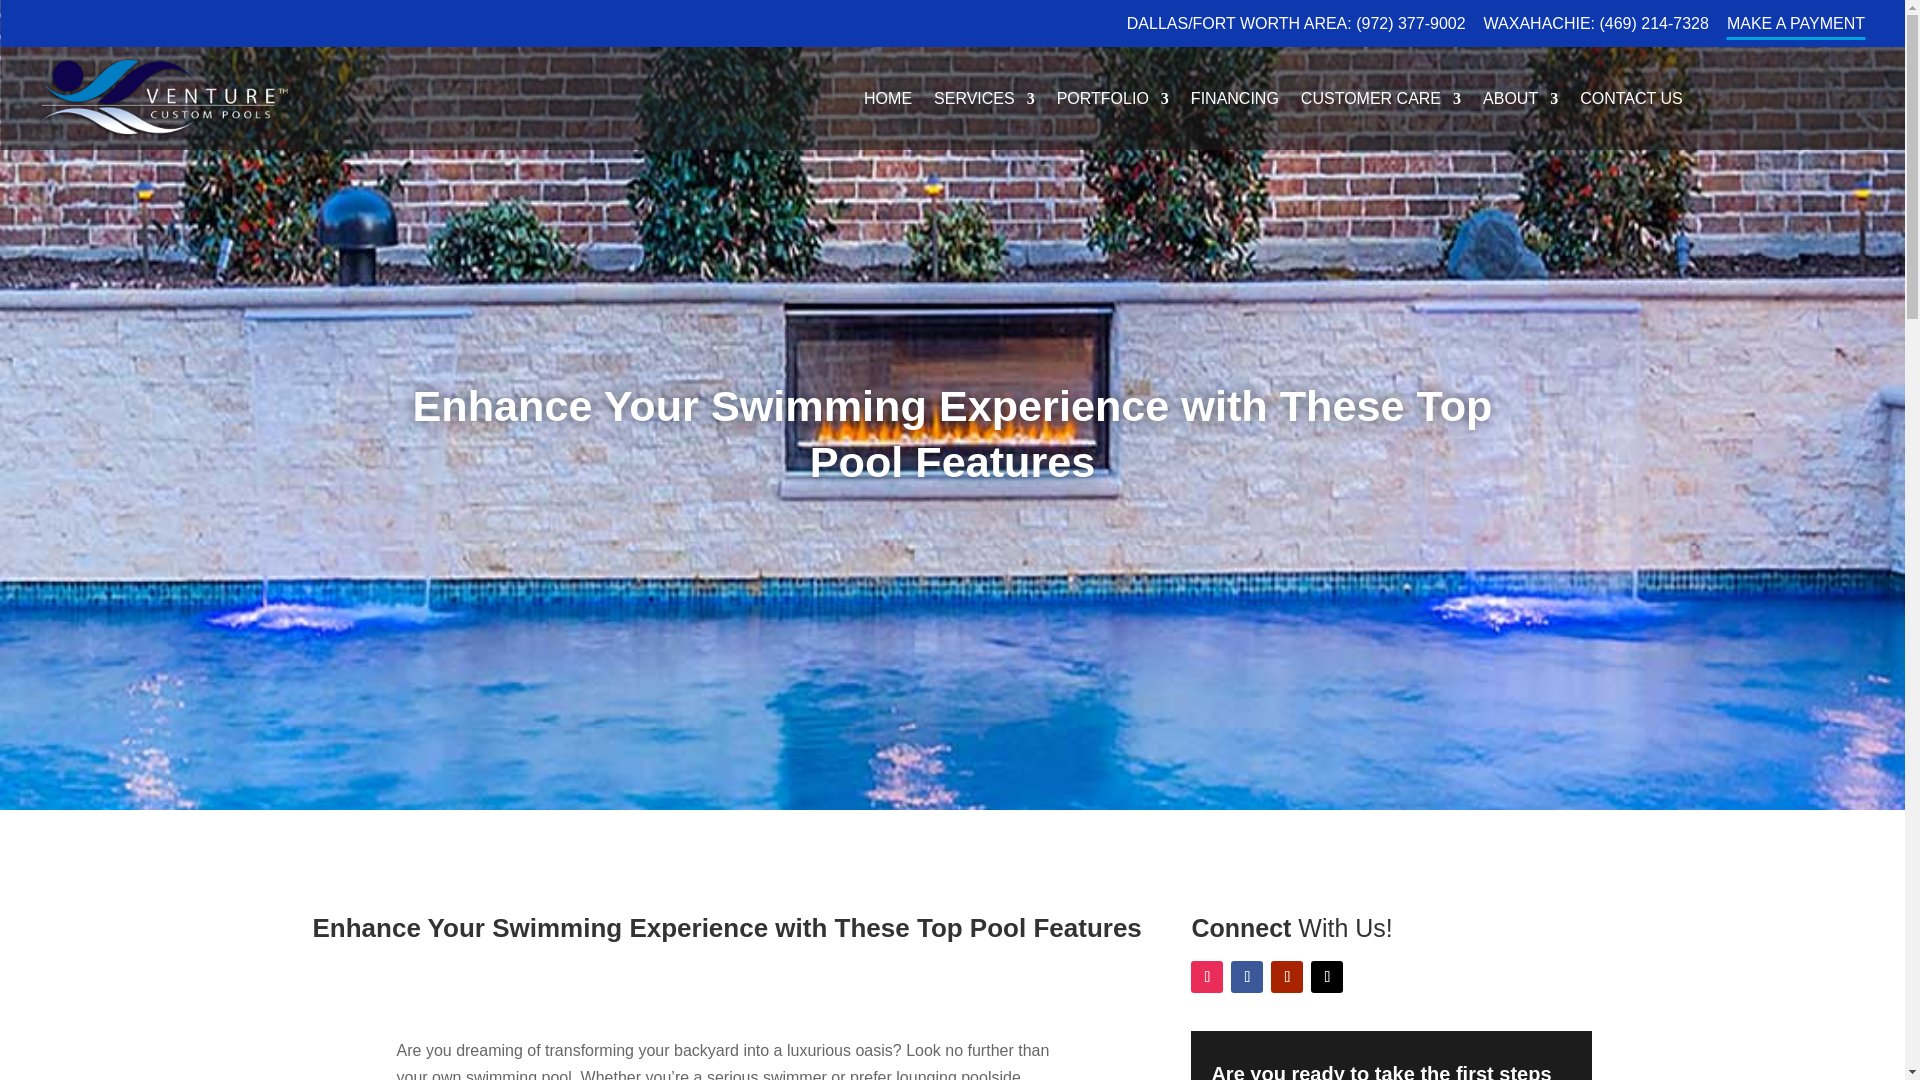 This screenshot has width=1920, height=1080. What do you see at coordinates (1287, 976) in the screenshot?
I see `Follow on Youtube` at bounding box center [1287, 976].